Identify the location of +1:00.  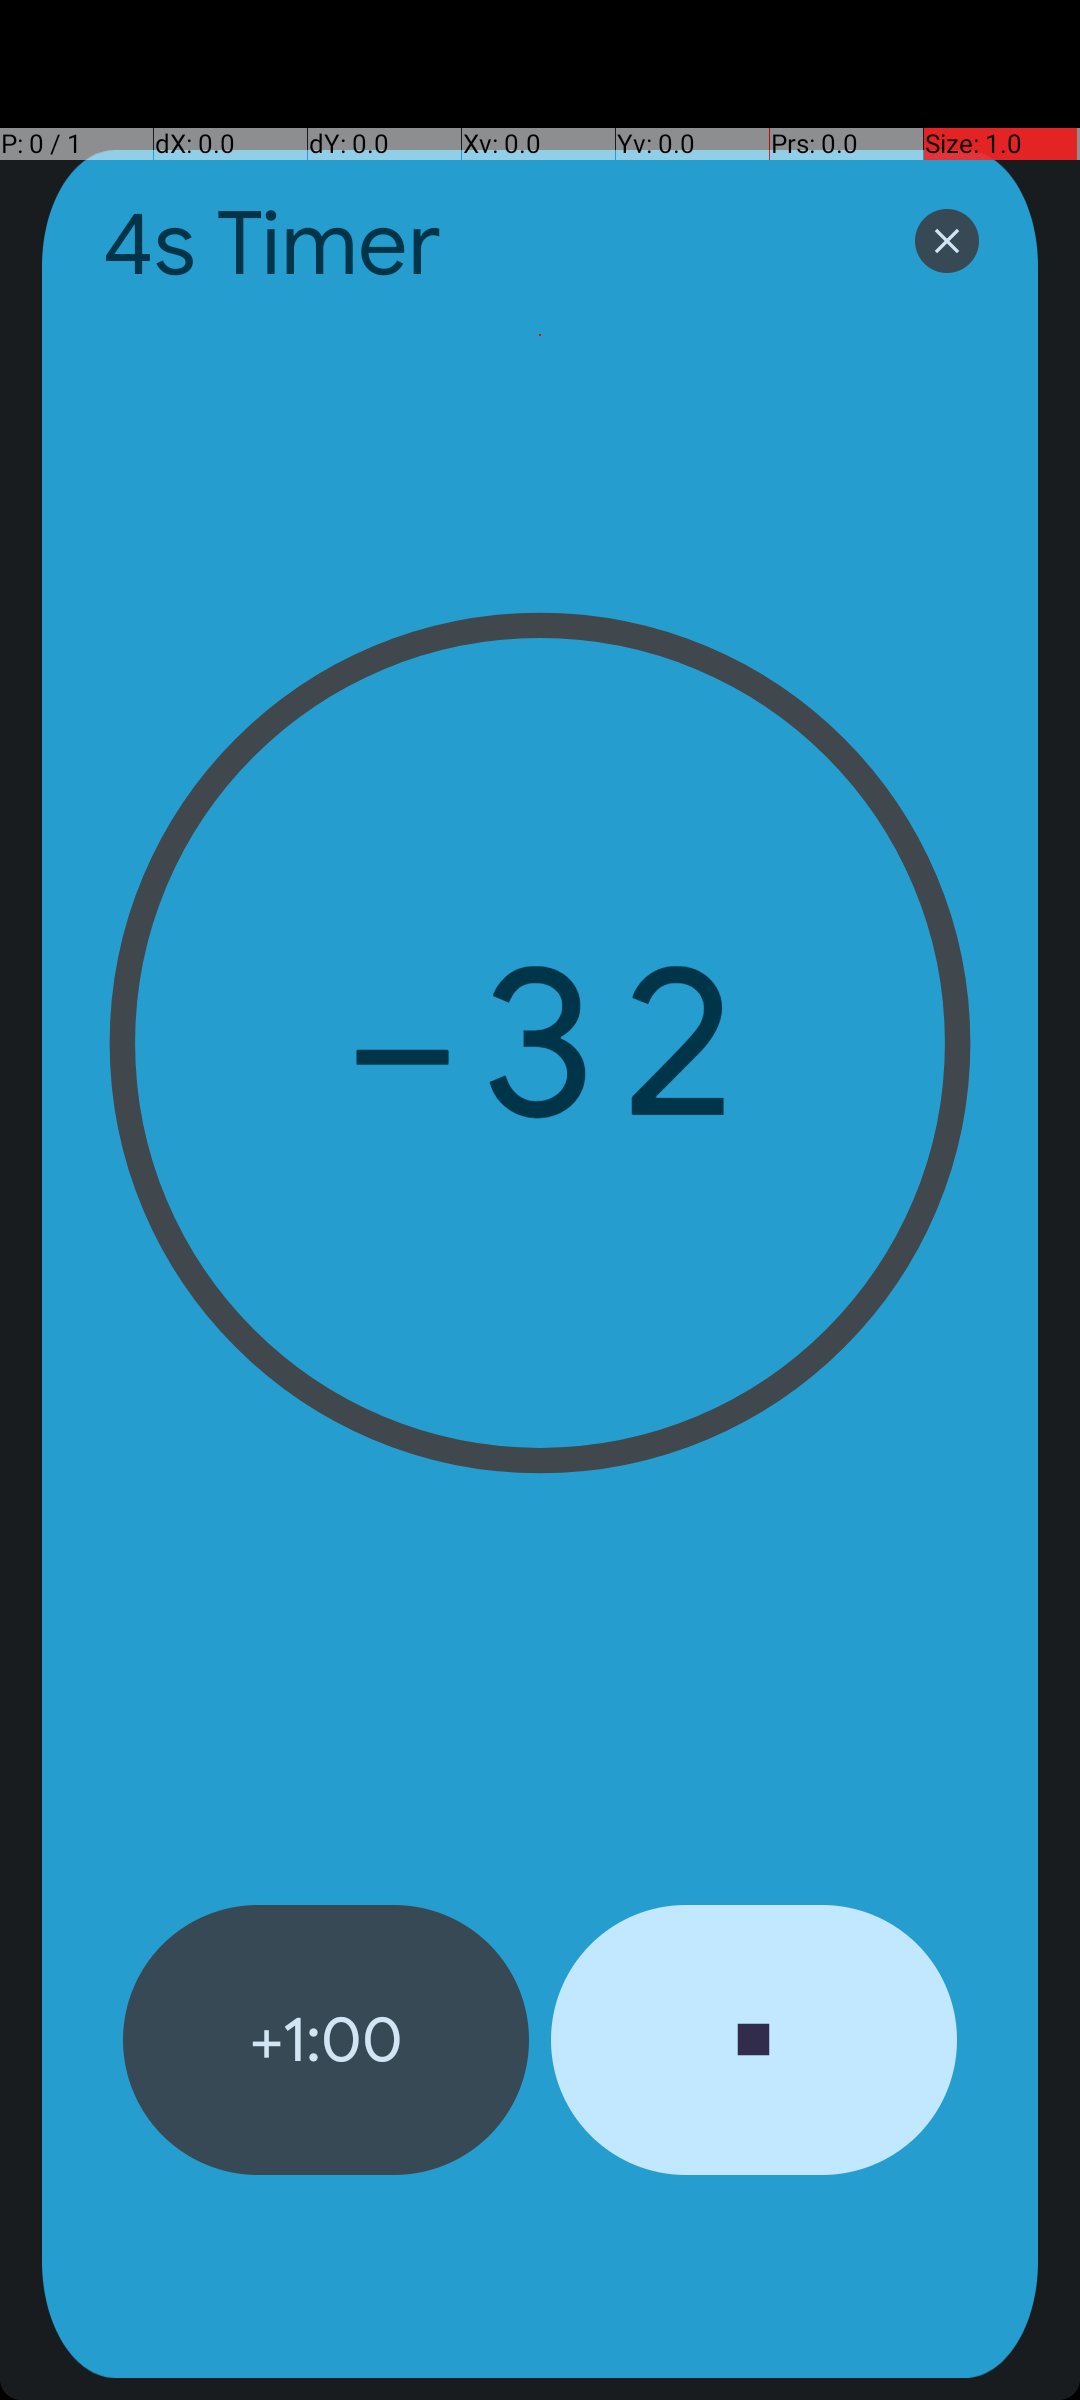
(326, 2040).